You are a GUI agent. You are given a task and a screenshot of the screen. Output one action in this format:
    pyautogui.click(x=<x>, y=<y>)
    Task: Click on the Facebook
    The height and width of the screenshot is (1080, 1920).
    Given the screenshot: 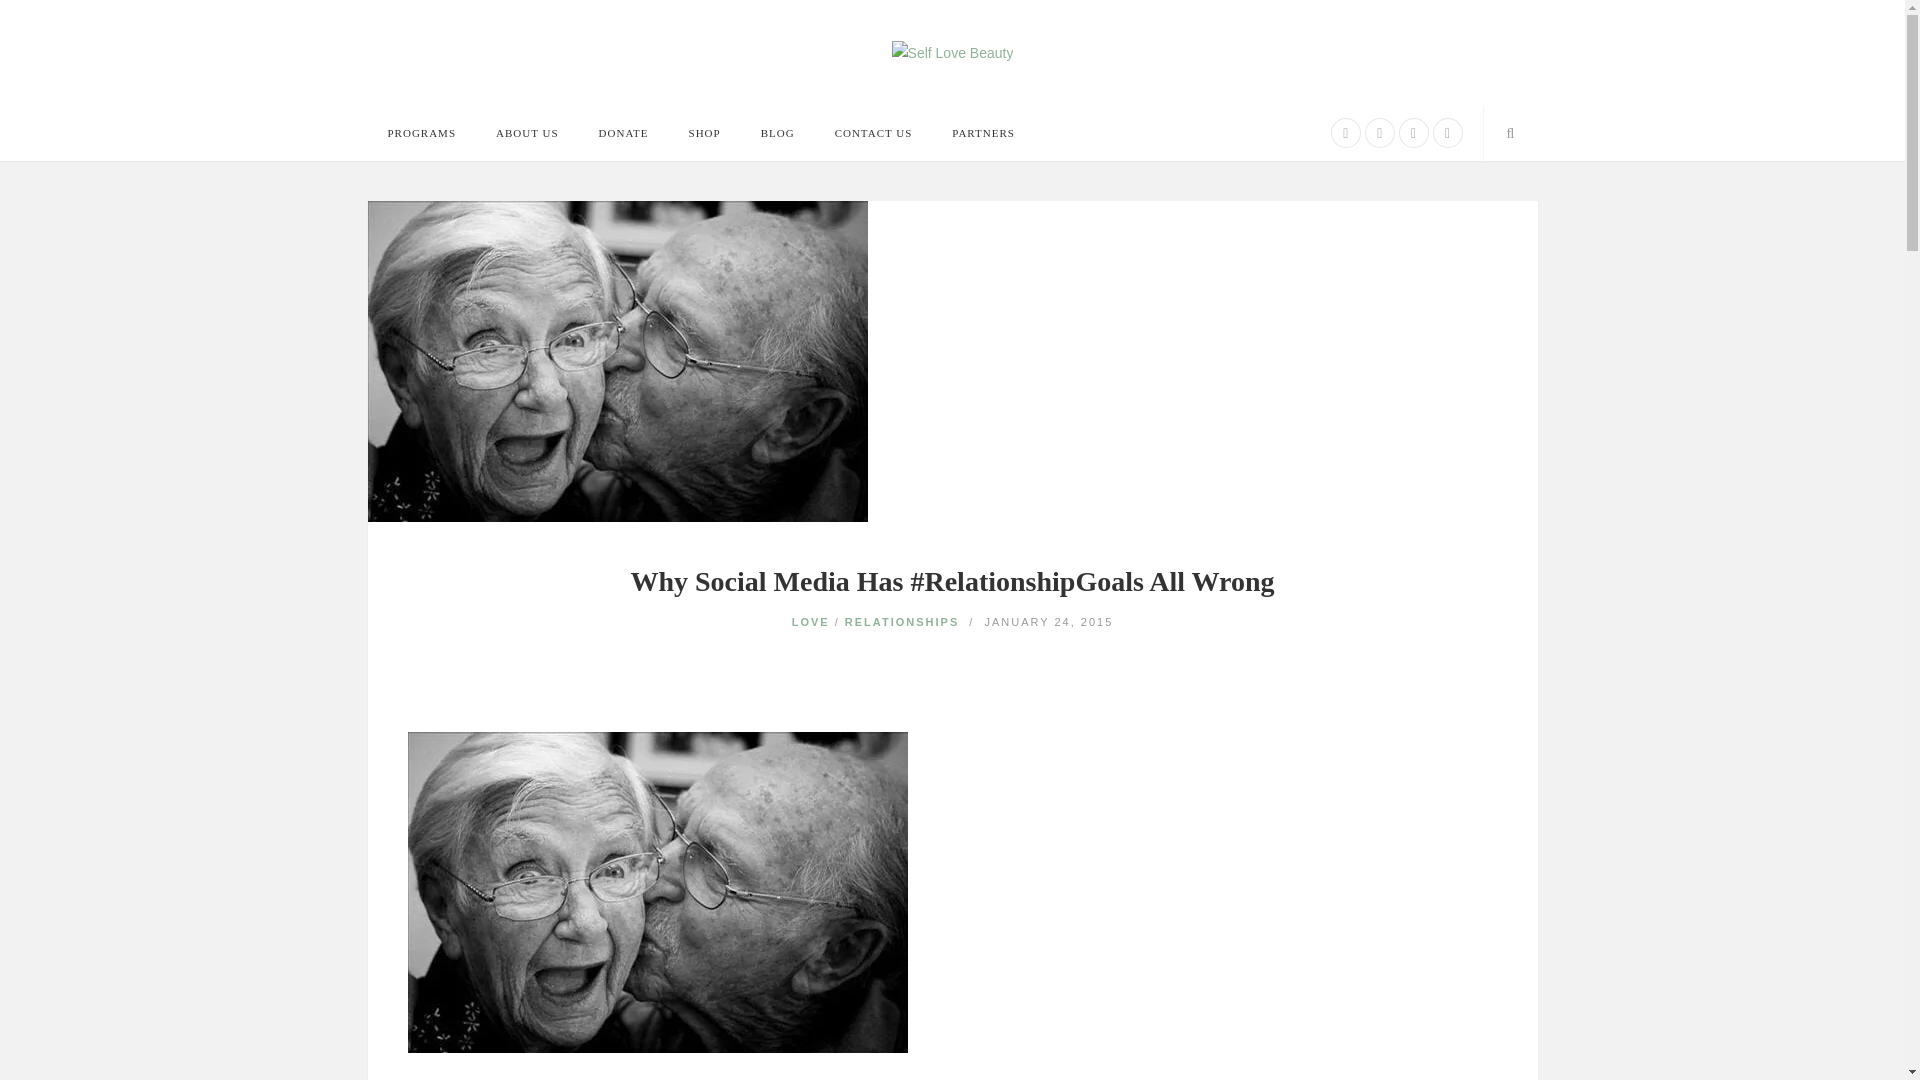 What is the action you would take?
    pyautogui.click(x=1346, y=132)
    